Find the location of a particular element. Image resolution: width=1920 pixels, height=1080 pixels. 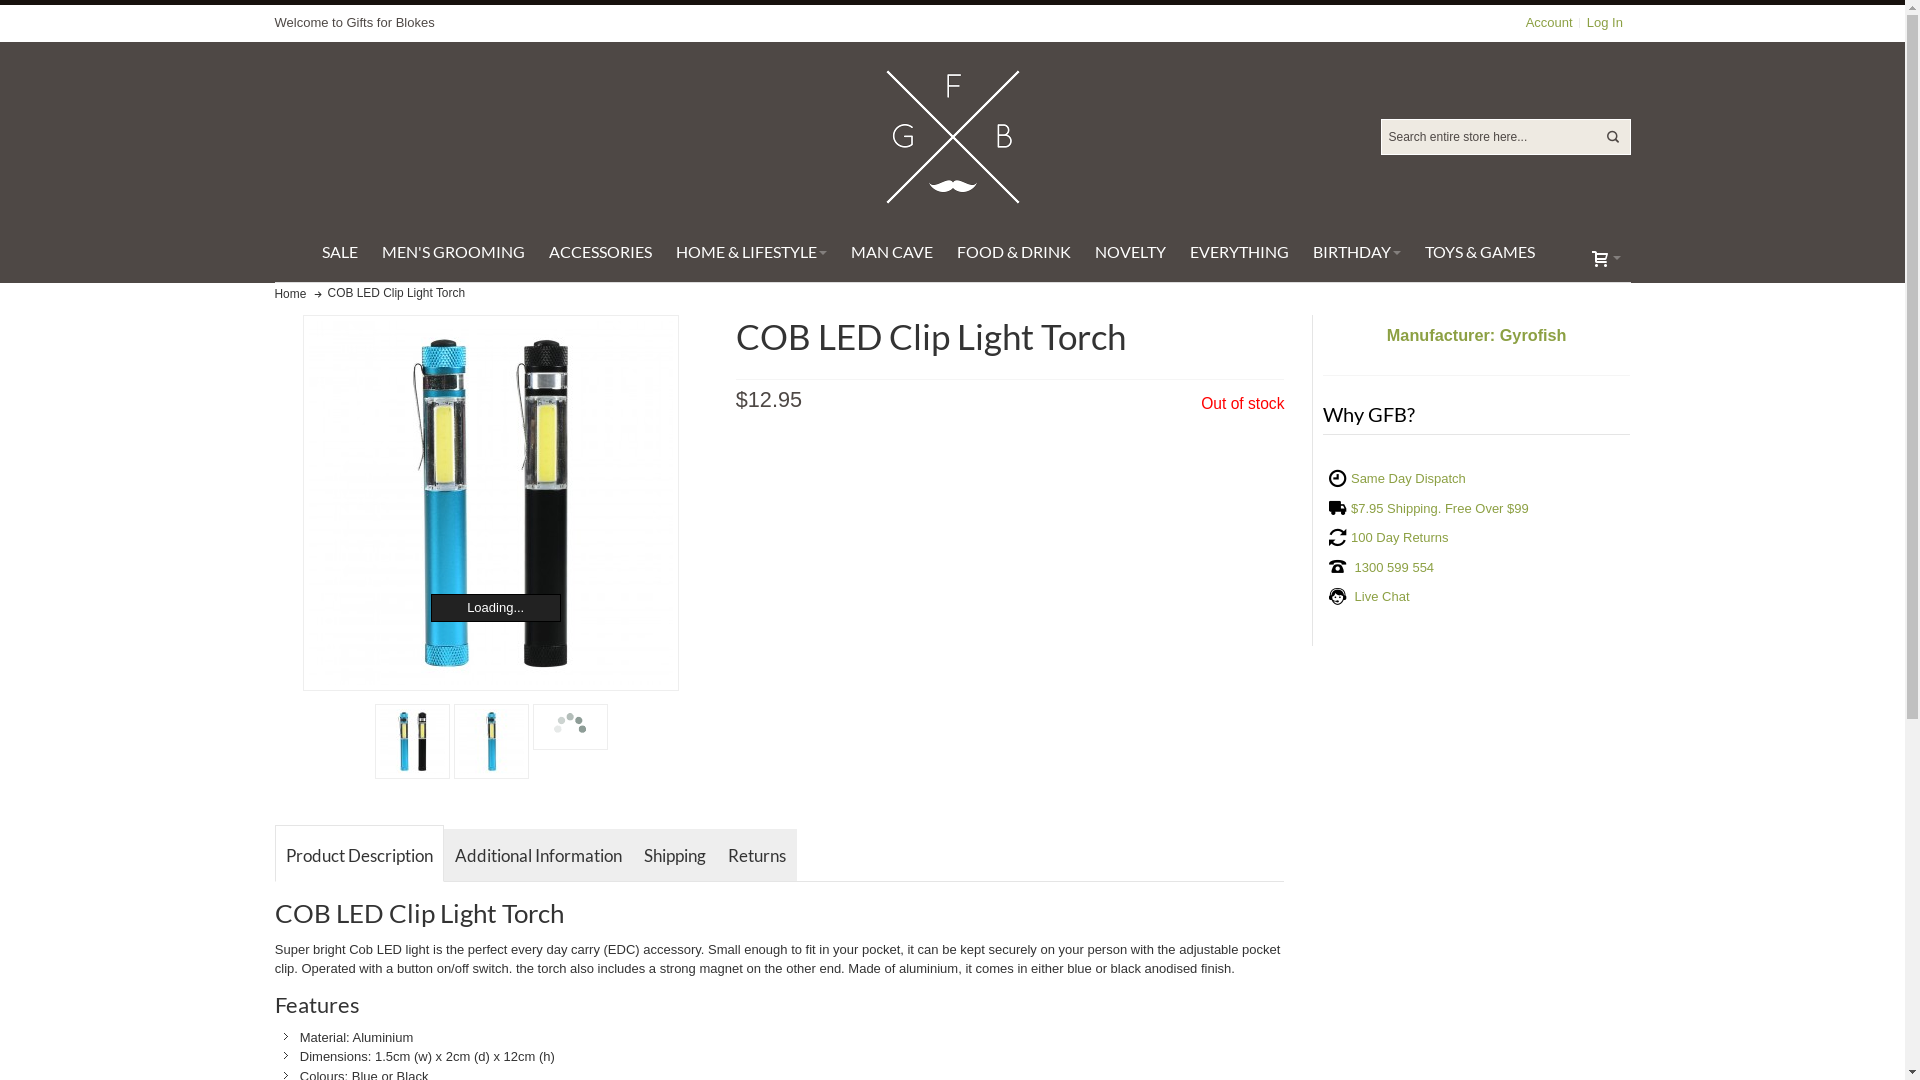

EVERYTHING is located at coordinates (1240, 252).